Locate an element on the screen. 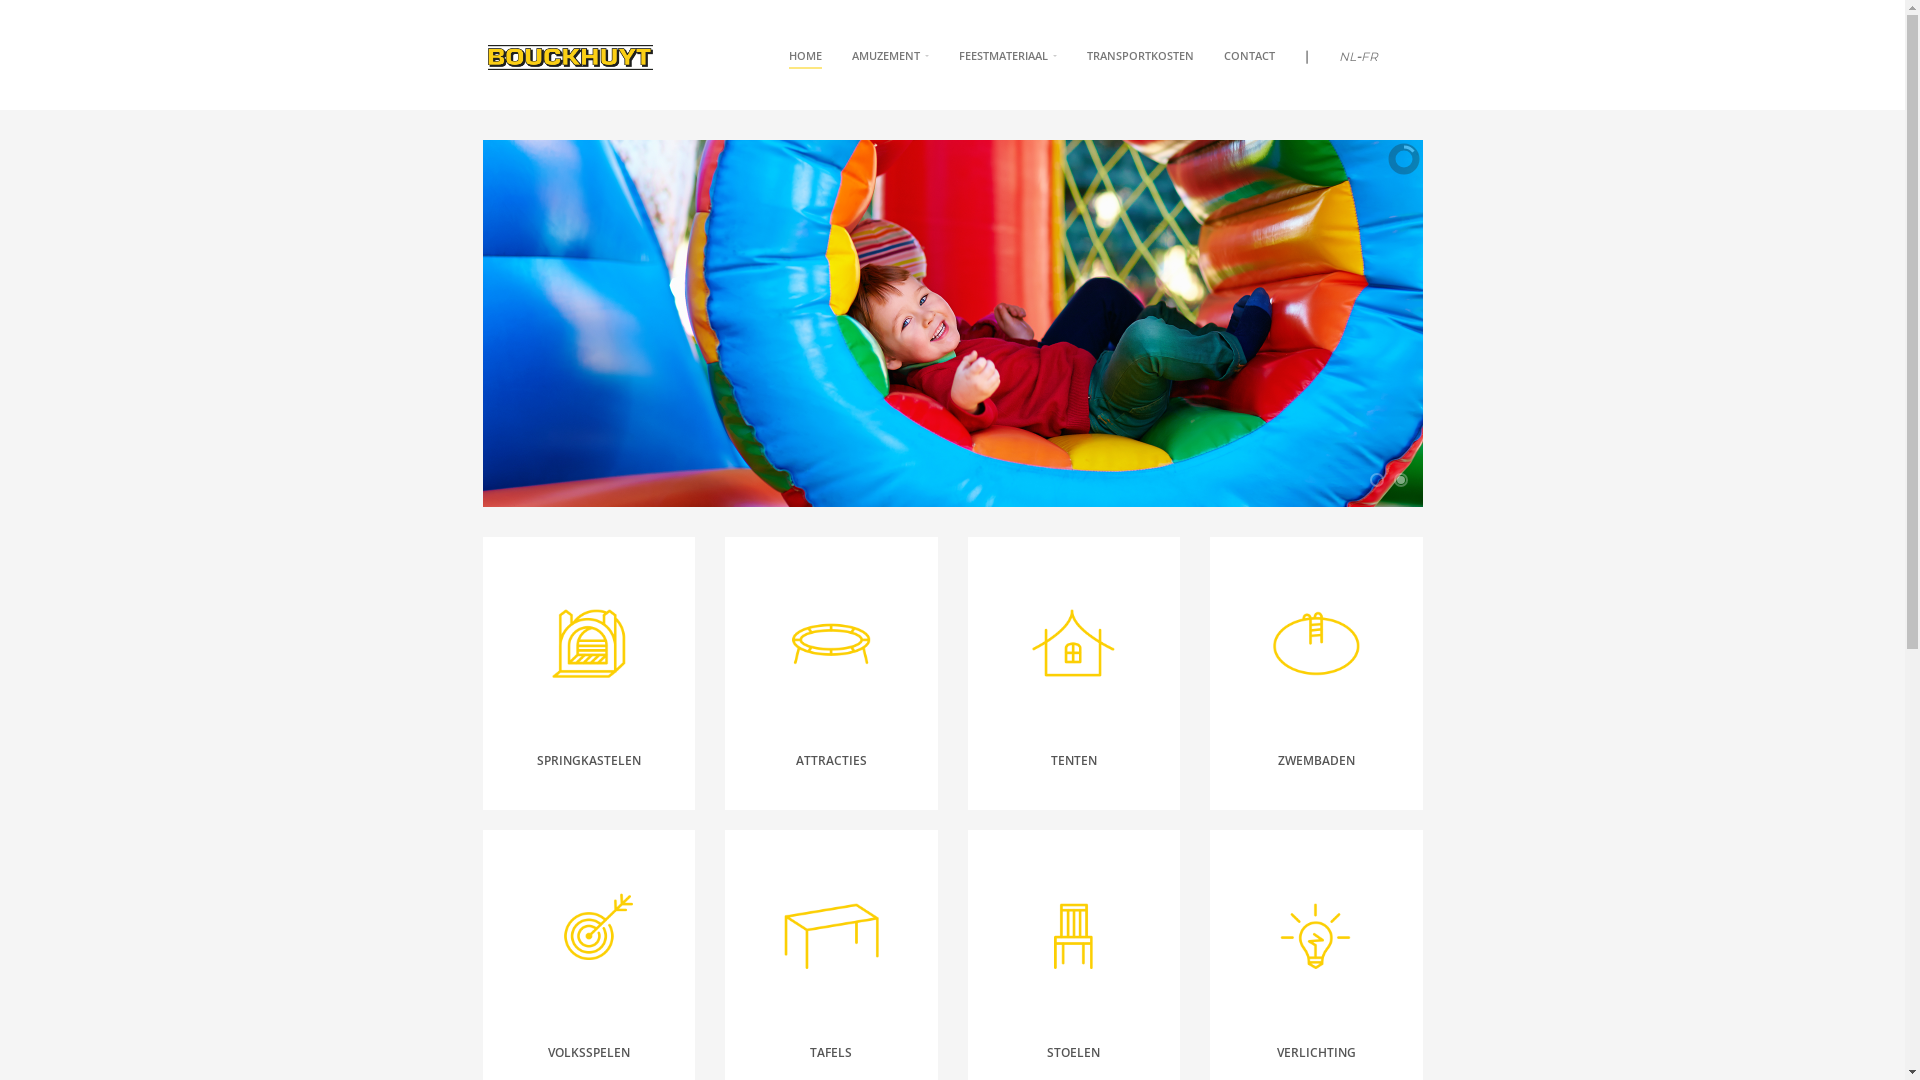 The width and height of the screenshot is (1920, 1080). TRANSPORTKOSTEN is located at coordinates (1140, 56).